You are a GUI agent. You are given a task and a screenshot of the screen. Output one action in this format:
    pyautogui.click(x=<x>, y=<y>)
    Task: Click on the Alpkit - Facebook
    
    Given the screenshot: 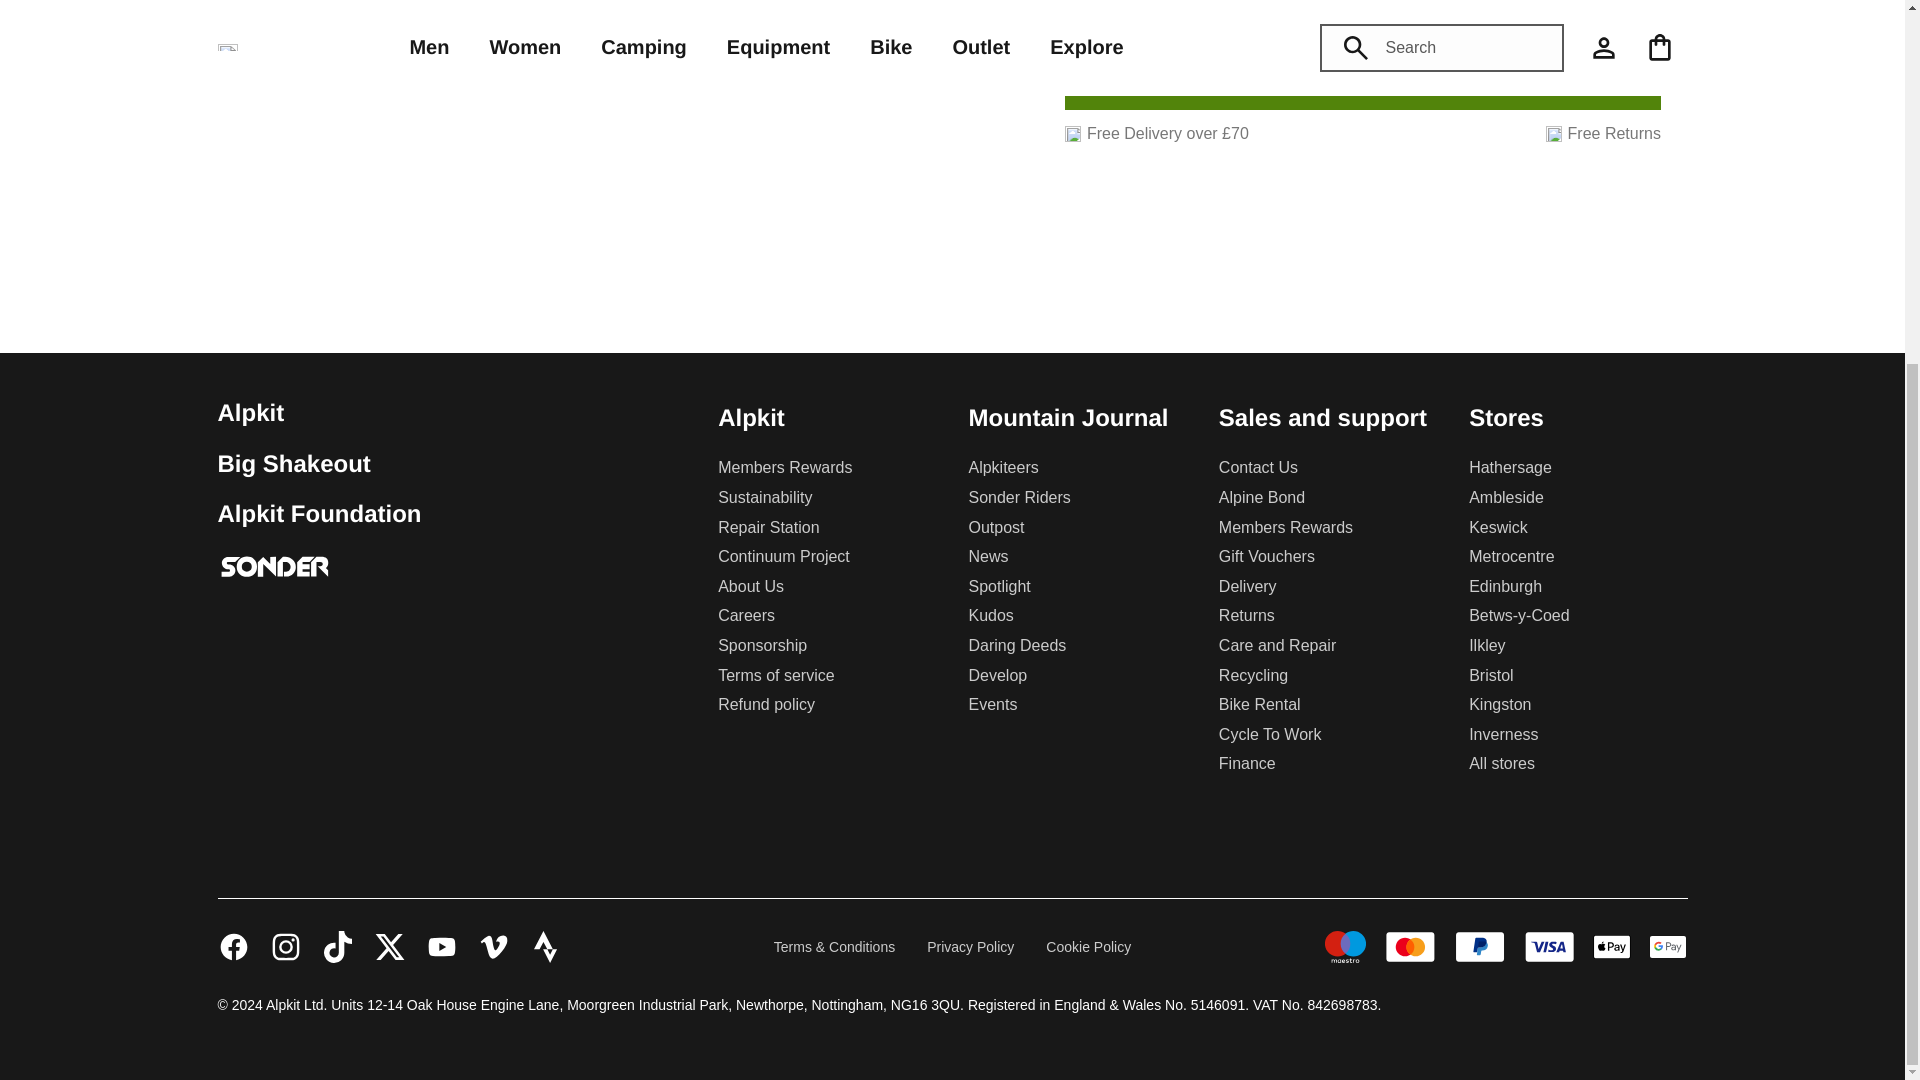 What is the action you would take?
    pyautogui.click(x=234, y=946)
    